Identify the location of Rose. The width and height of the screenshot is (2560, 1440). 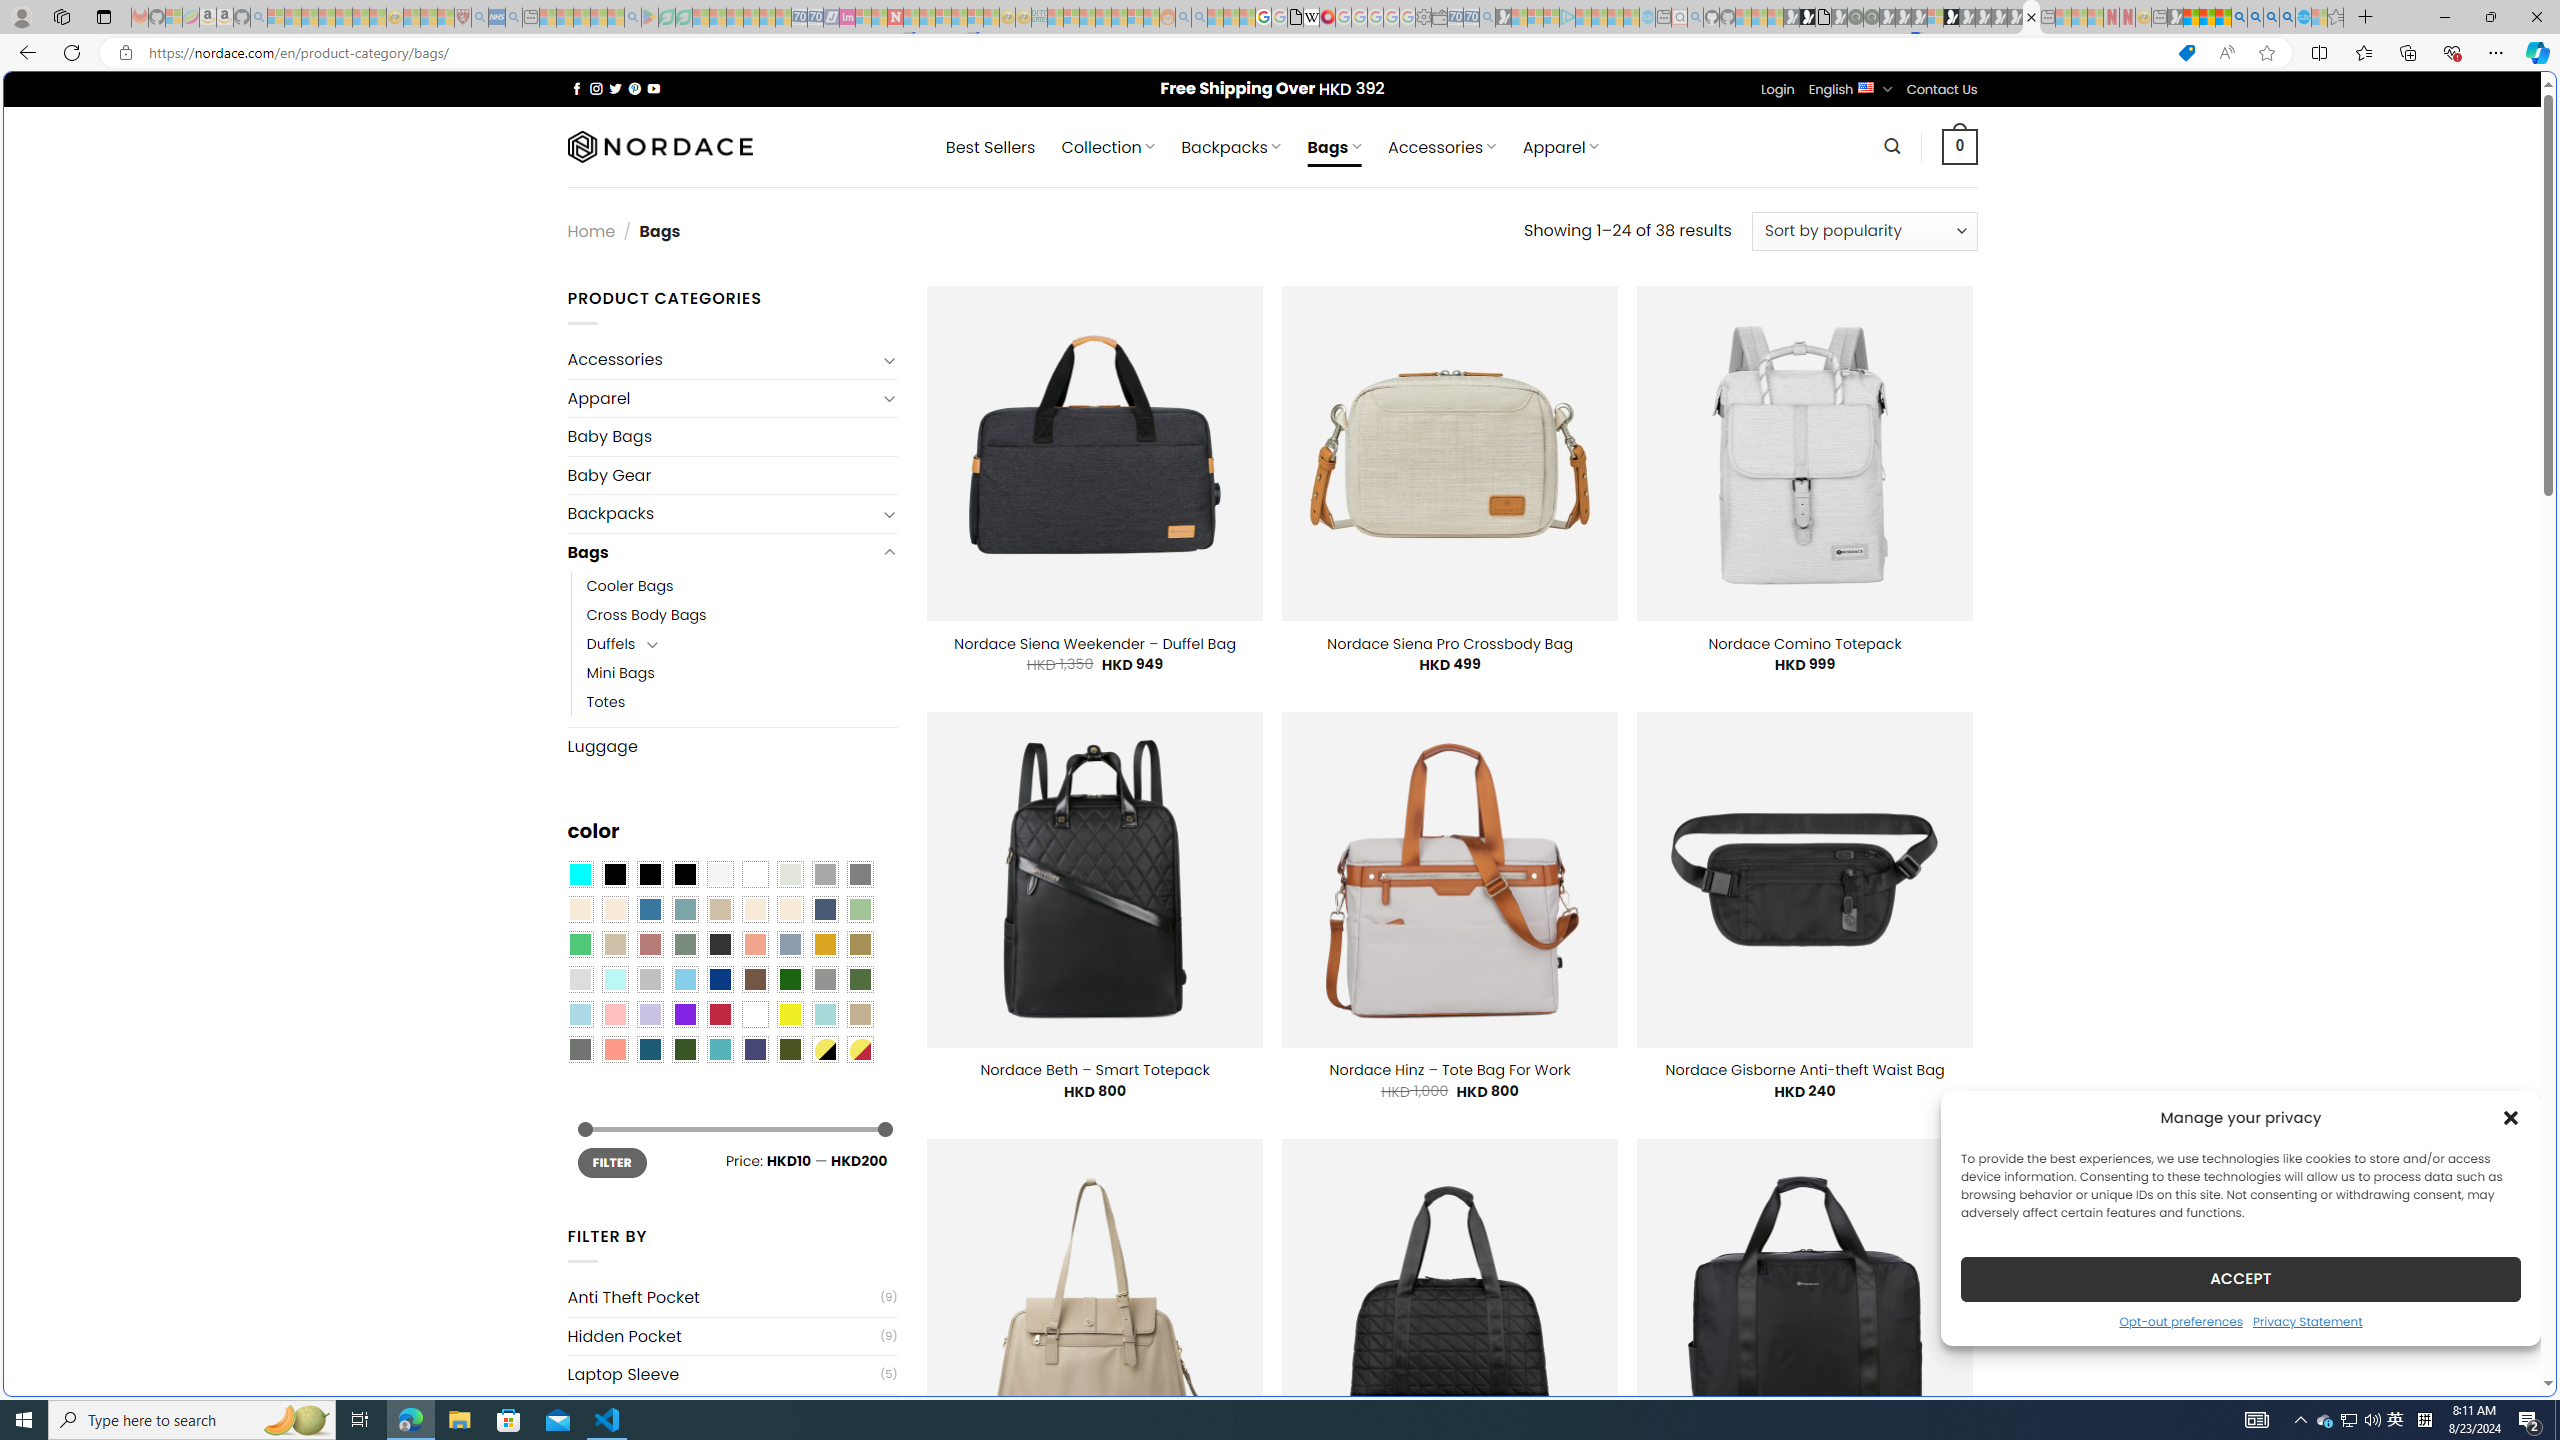
(650, 944).